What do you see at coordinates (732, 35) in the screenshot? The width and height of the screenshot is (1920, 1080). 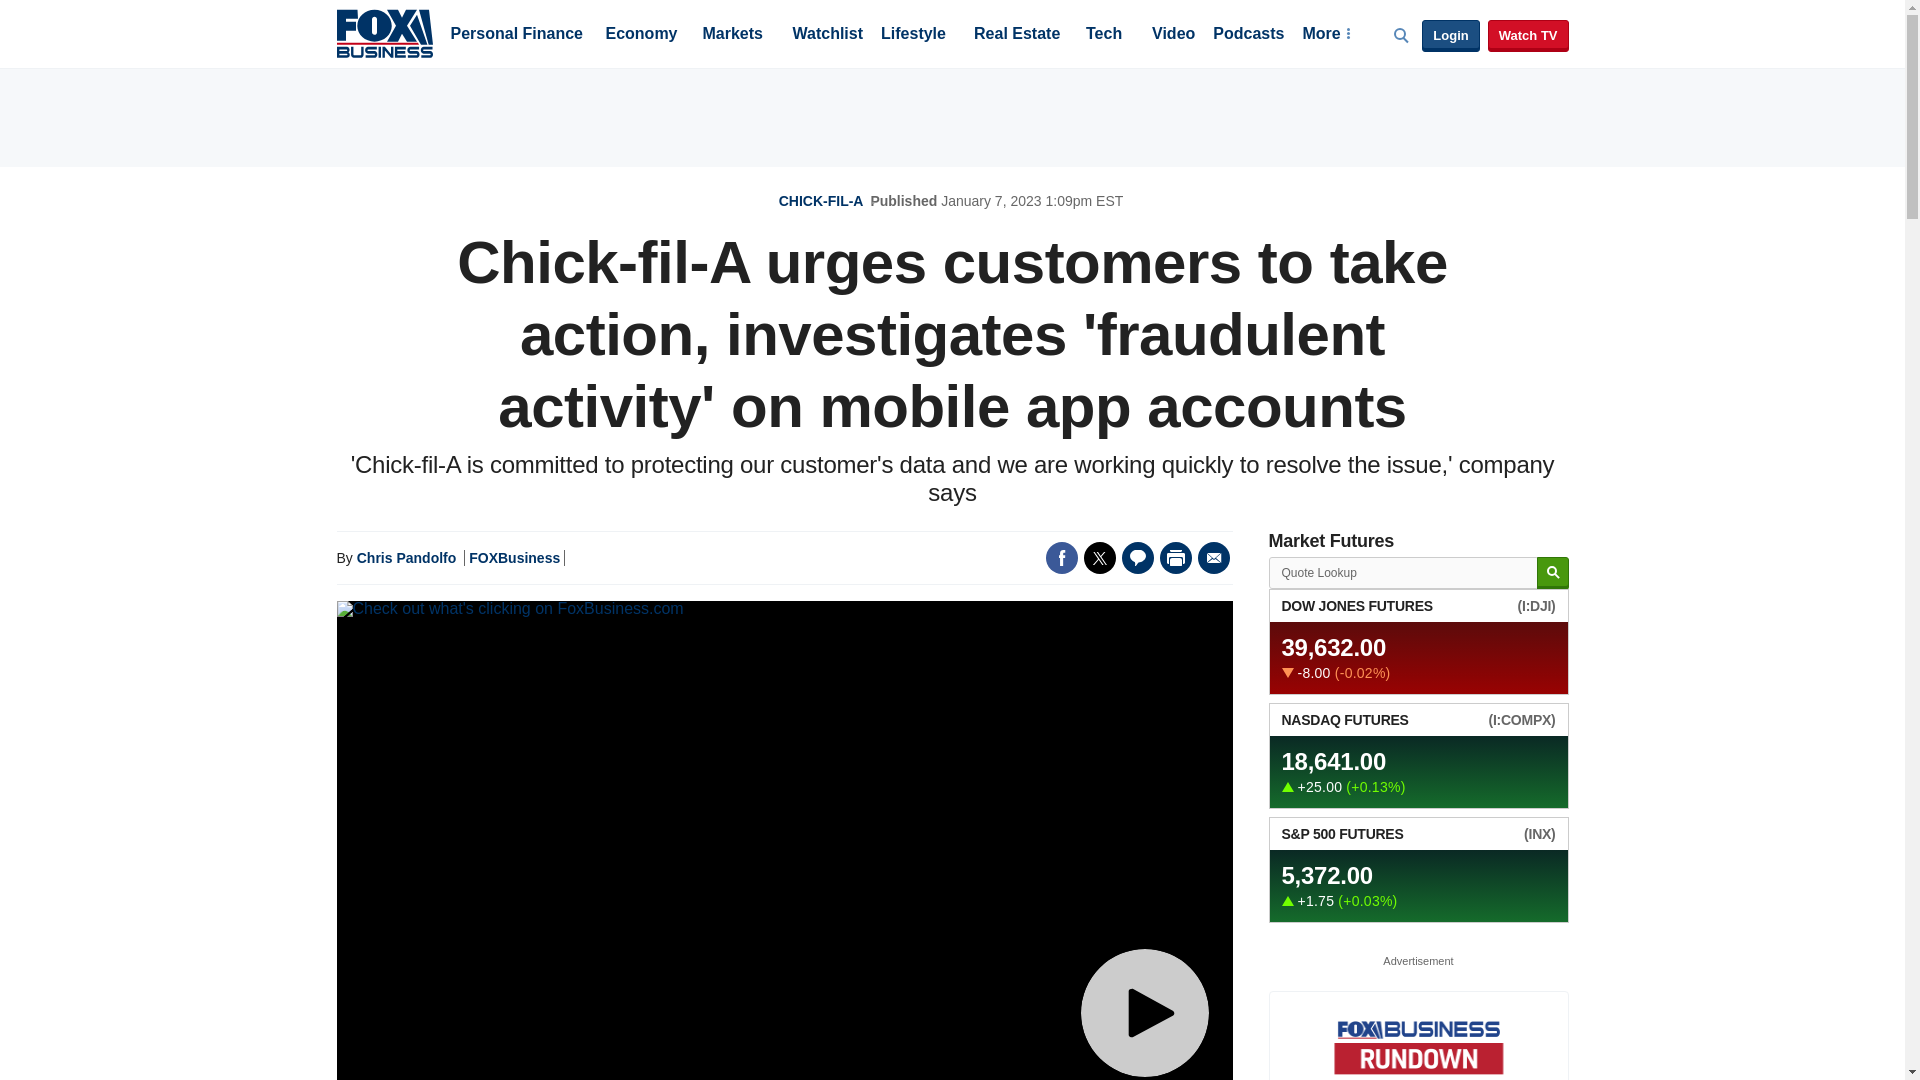 I see `Markets` at bounding box center [732, 35].